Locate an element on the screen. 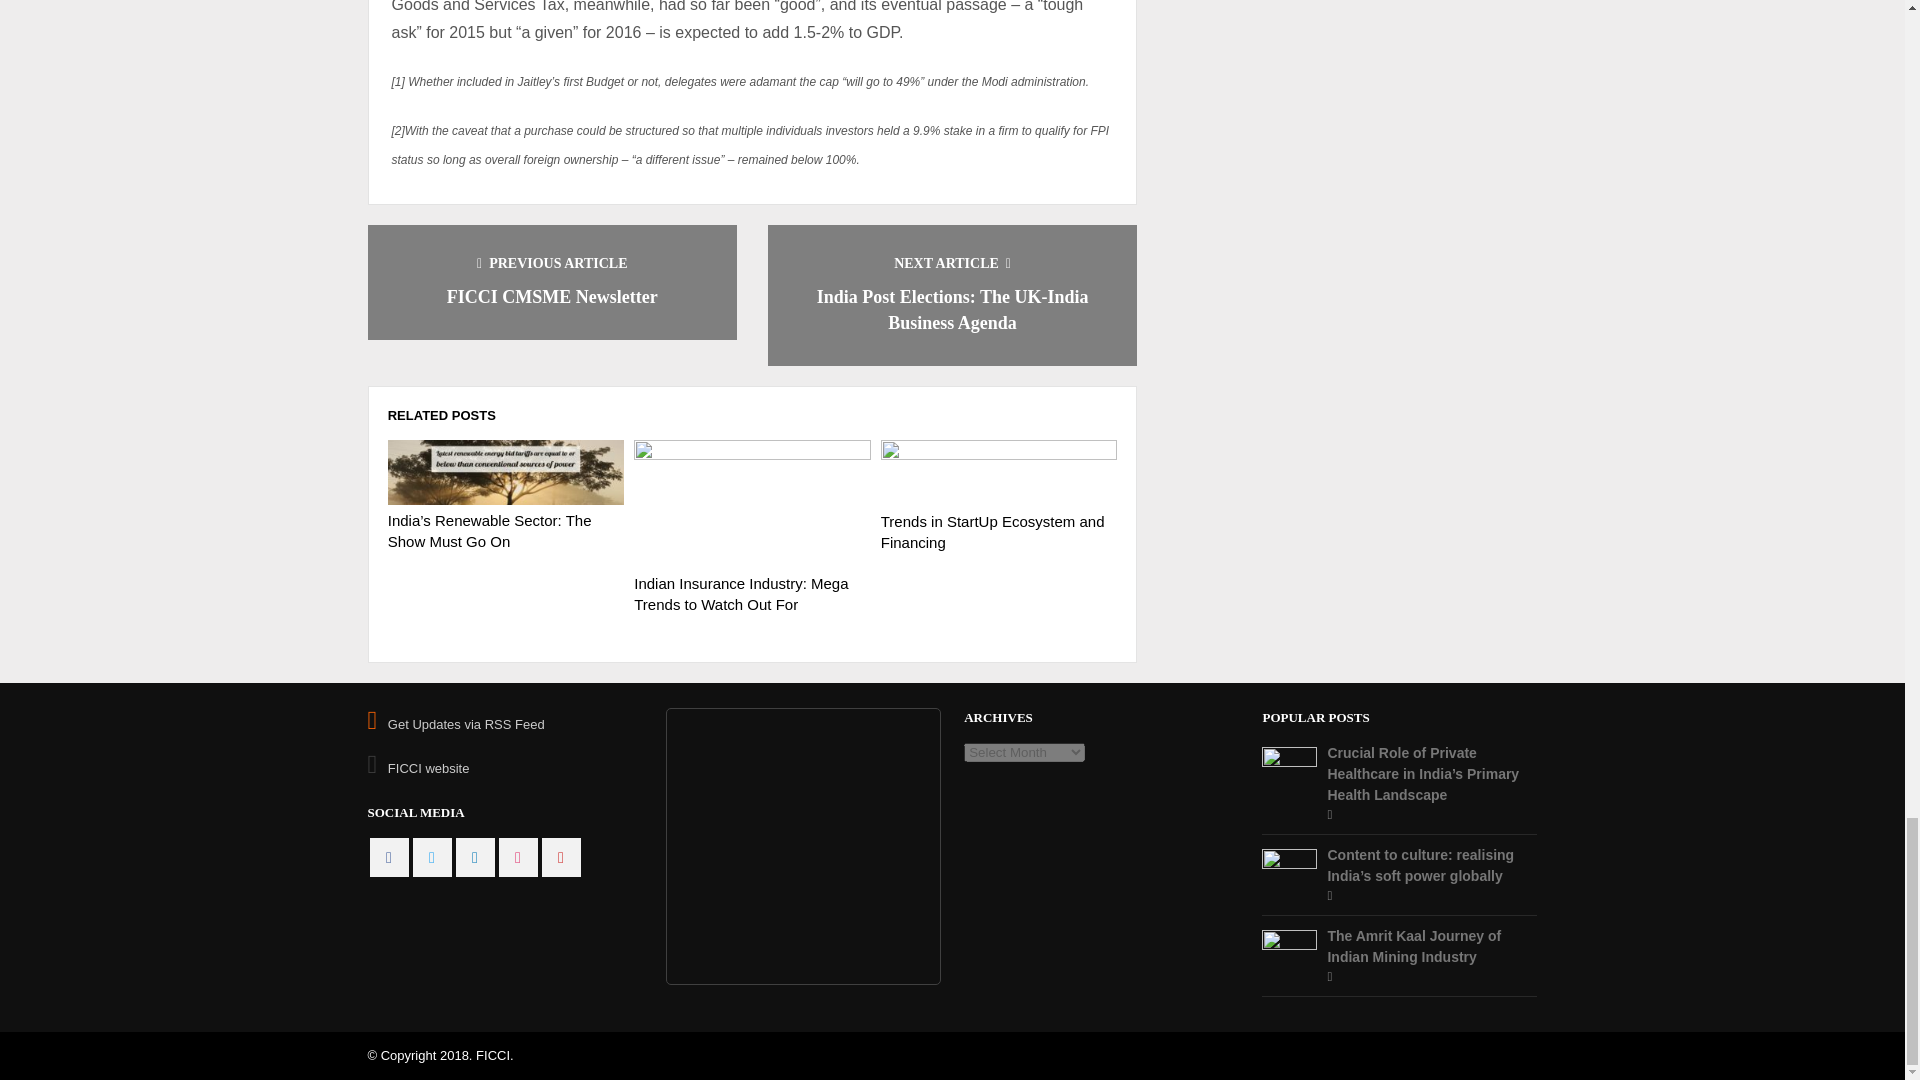 The image size is (1920, 1080). FICCI CMSME Newsletter is located at coordinates (552, 296).